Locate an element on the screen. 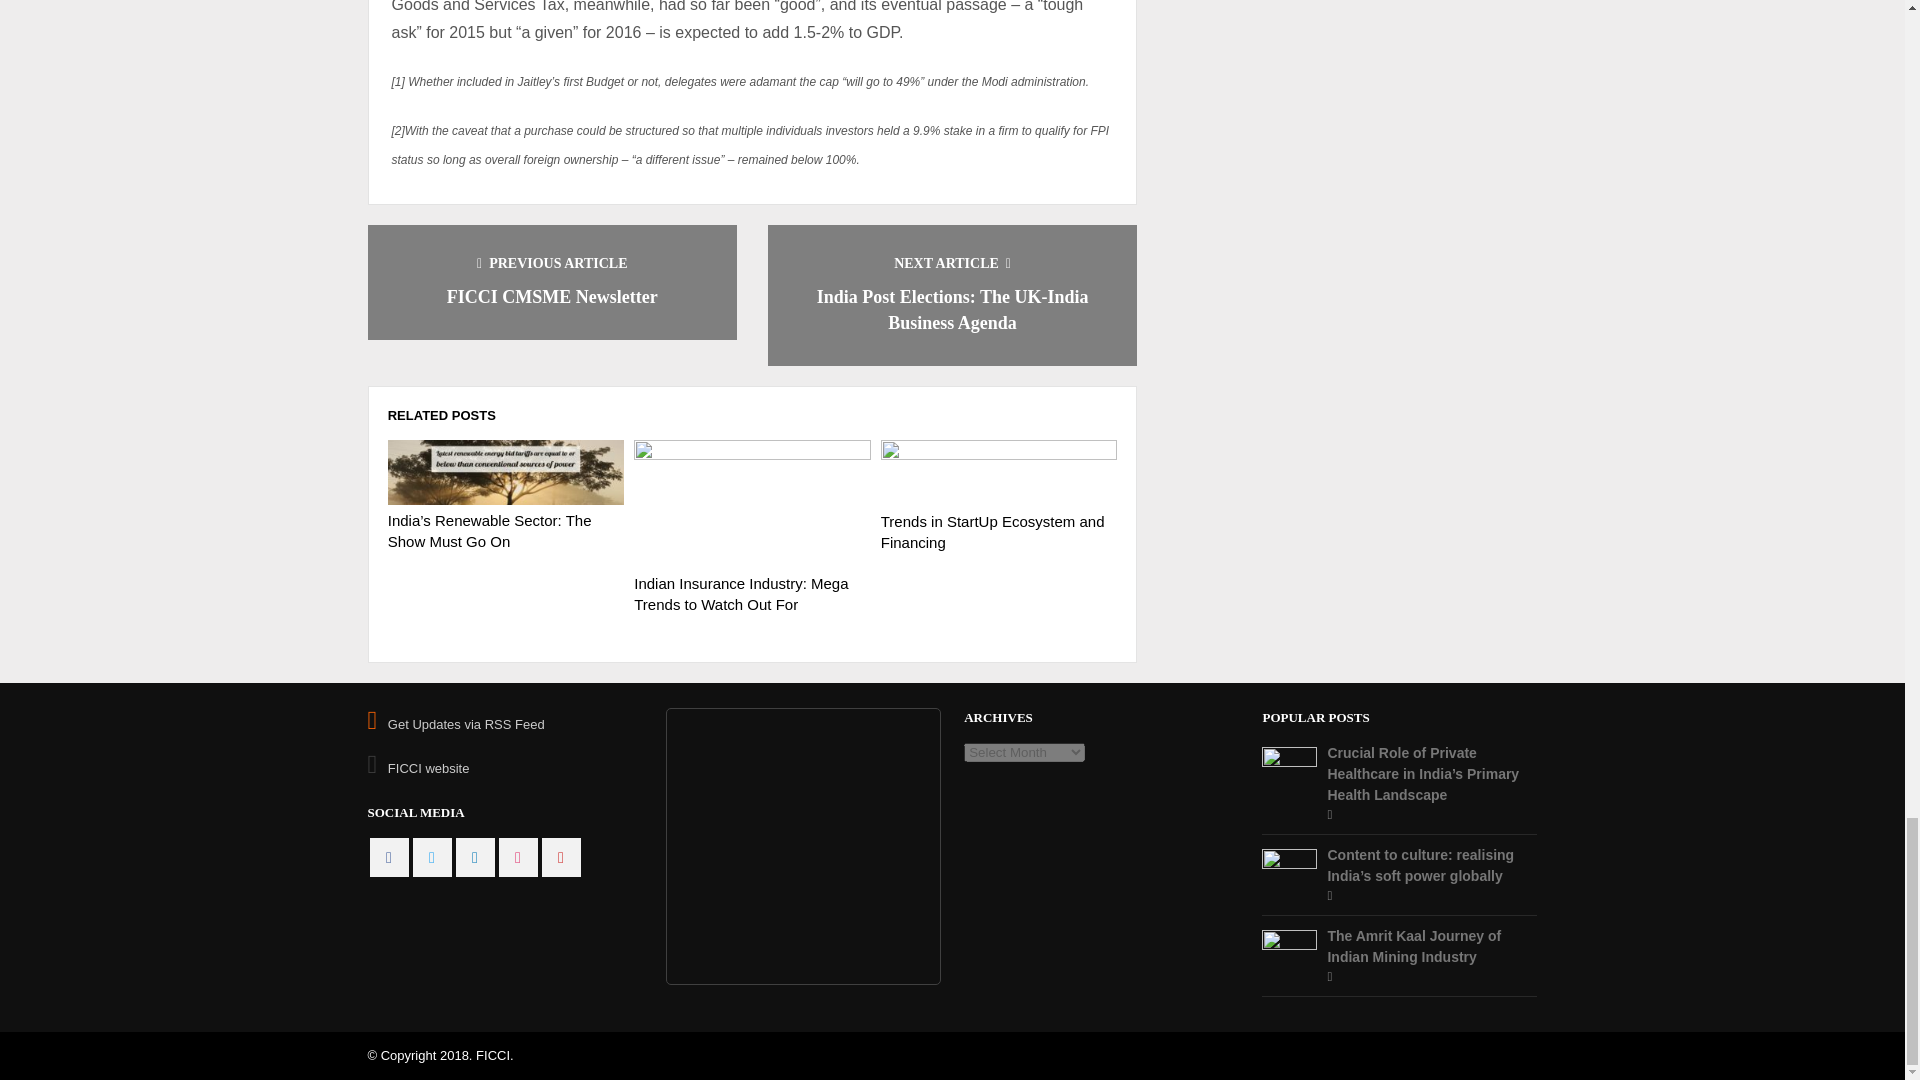 The image size is (1920, 1080). FICCI CMSME Newsletter is located at coordinates (552, 296).